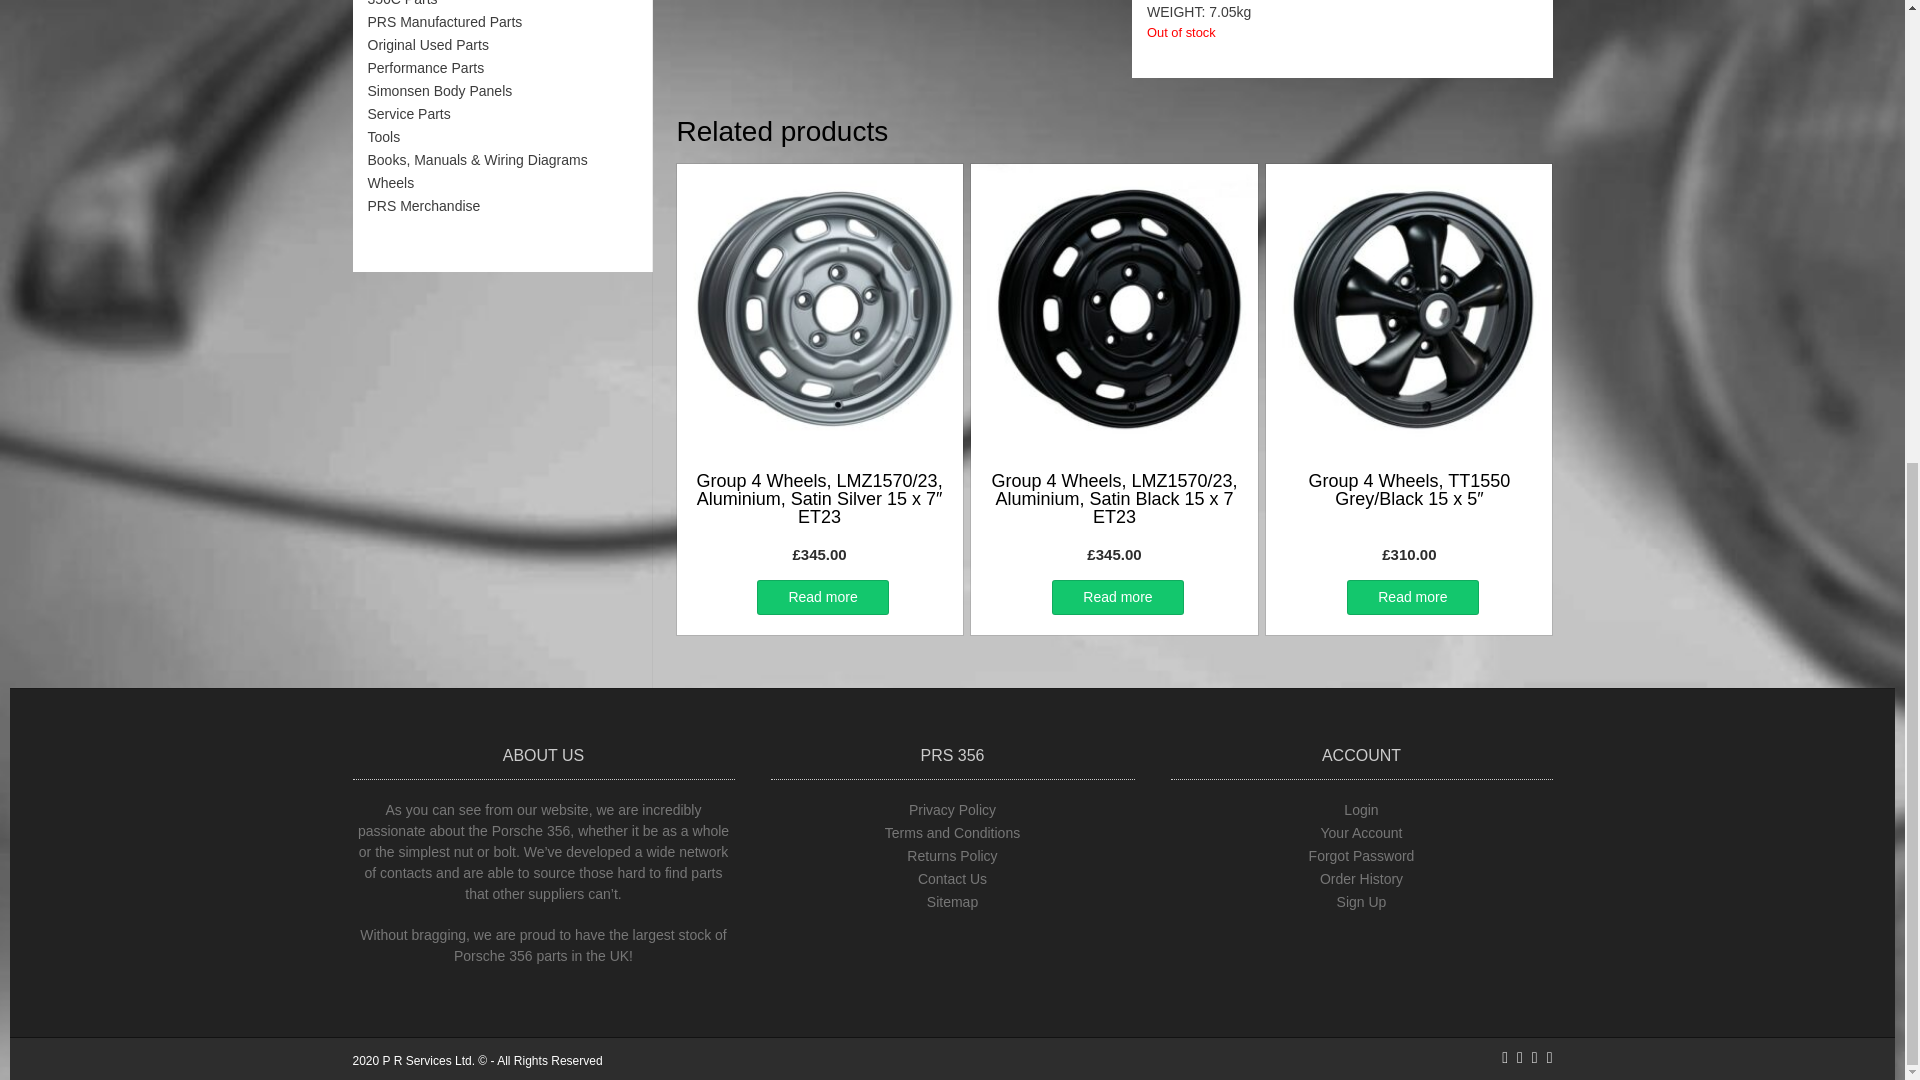 Image resolution: width=1920 pixels, height=1080 pixels. I want to click on 356C Parts, so click(402, 3).